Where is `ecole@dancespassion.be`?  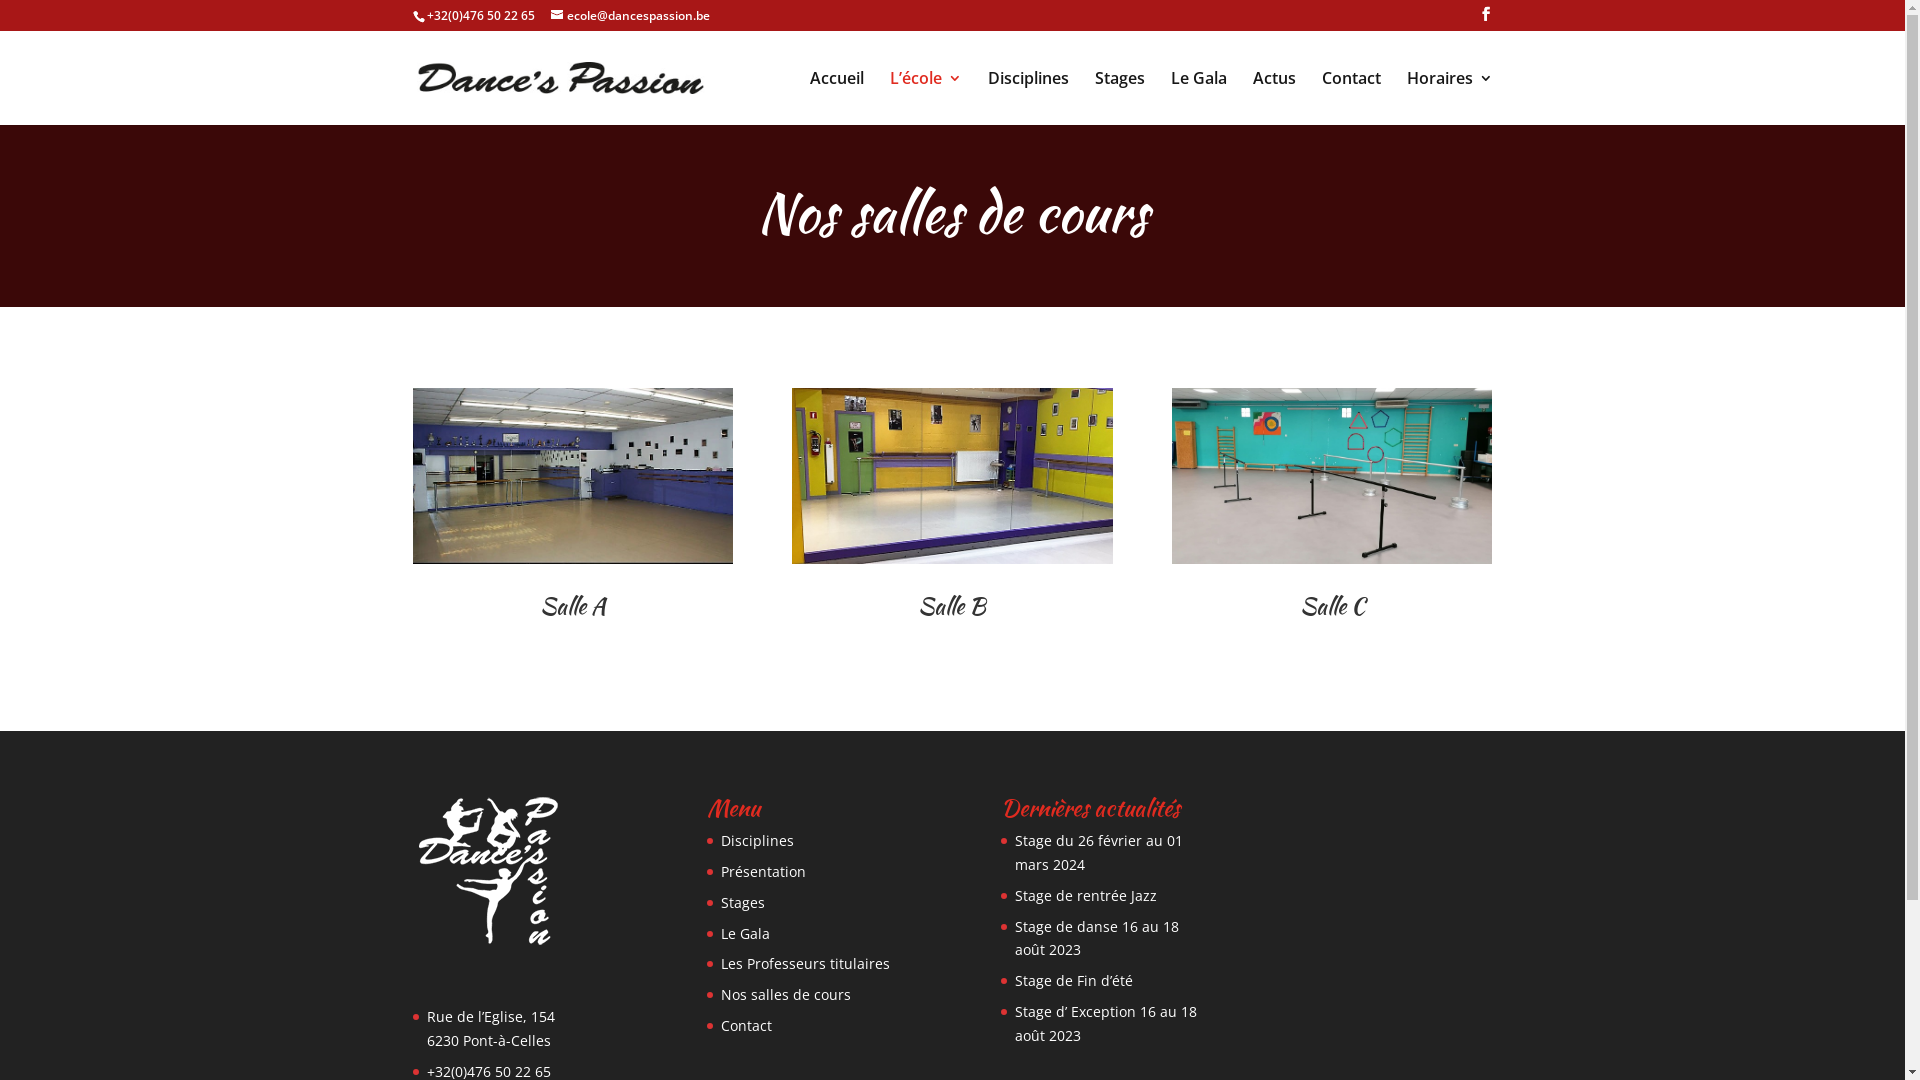
ecole@dancespassion.be is located at coordinates (630, 16).